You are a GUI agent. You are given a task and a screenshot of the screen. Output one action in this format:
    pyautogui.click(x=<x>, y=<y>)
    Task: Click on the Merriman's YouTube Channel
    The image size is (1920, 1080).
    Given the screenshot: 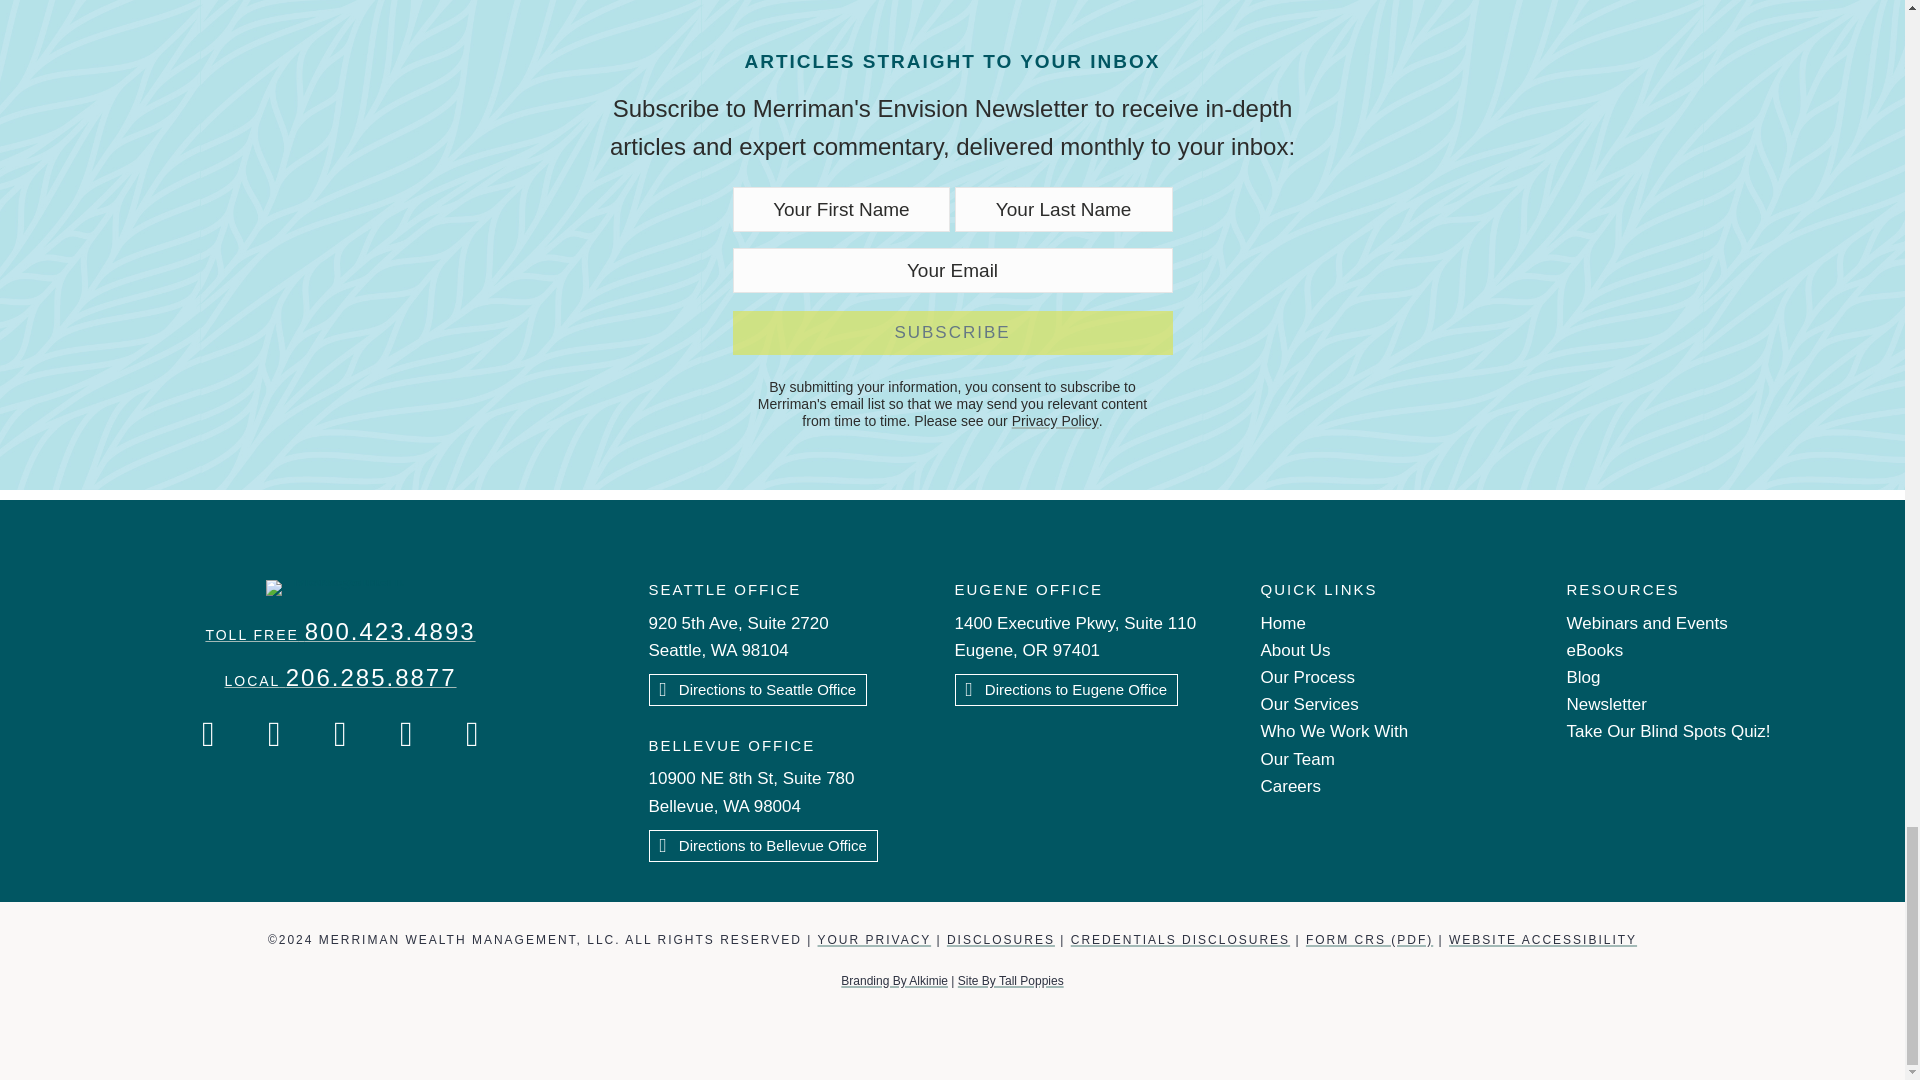 What is the action you would take?
    pyautogui.click(x=407, y=734)
    